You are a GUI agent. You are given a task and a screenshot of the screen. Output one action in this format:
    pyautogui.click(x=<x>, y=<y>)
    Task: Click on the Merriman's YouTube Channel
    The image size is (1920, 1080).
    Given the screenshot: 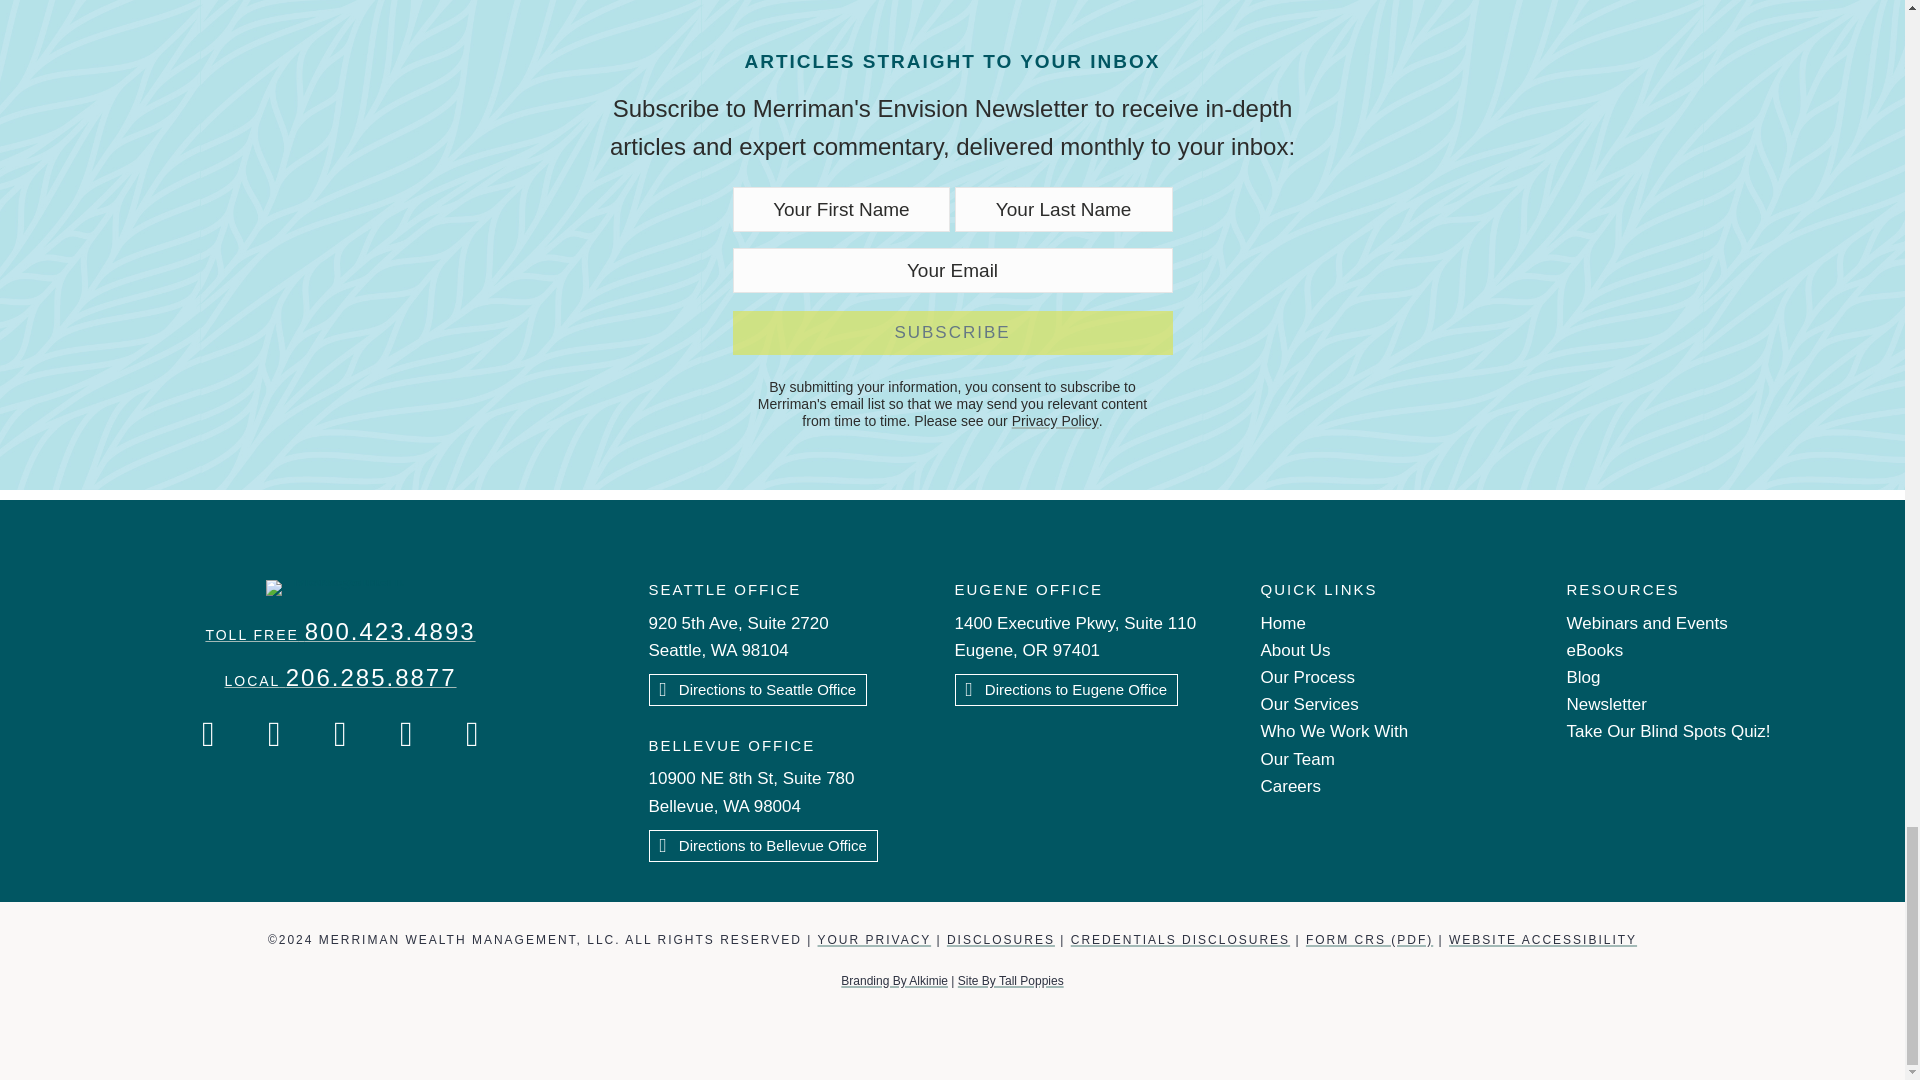 What is the action you would take?
    pyautogui.click(x=407, y=734)
    